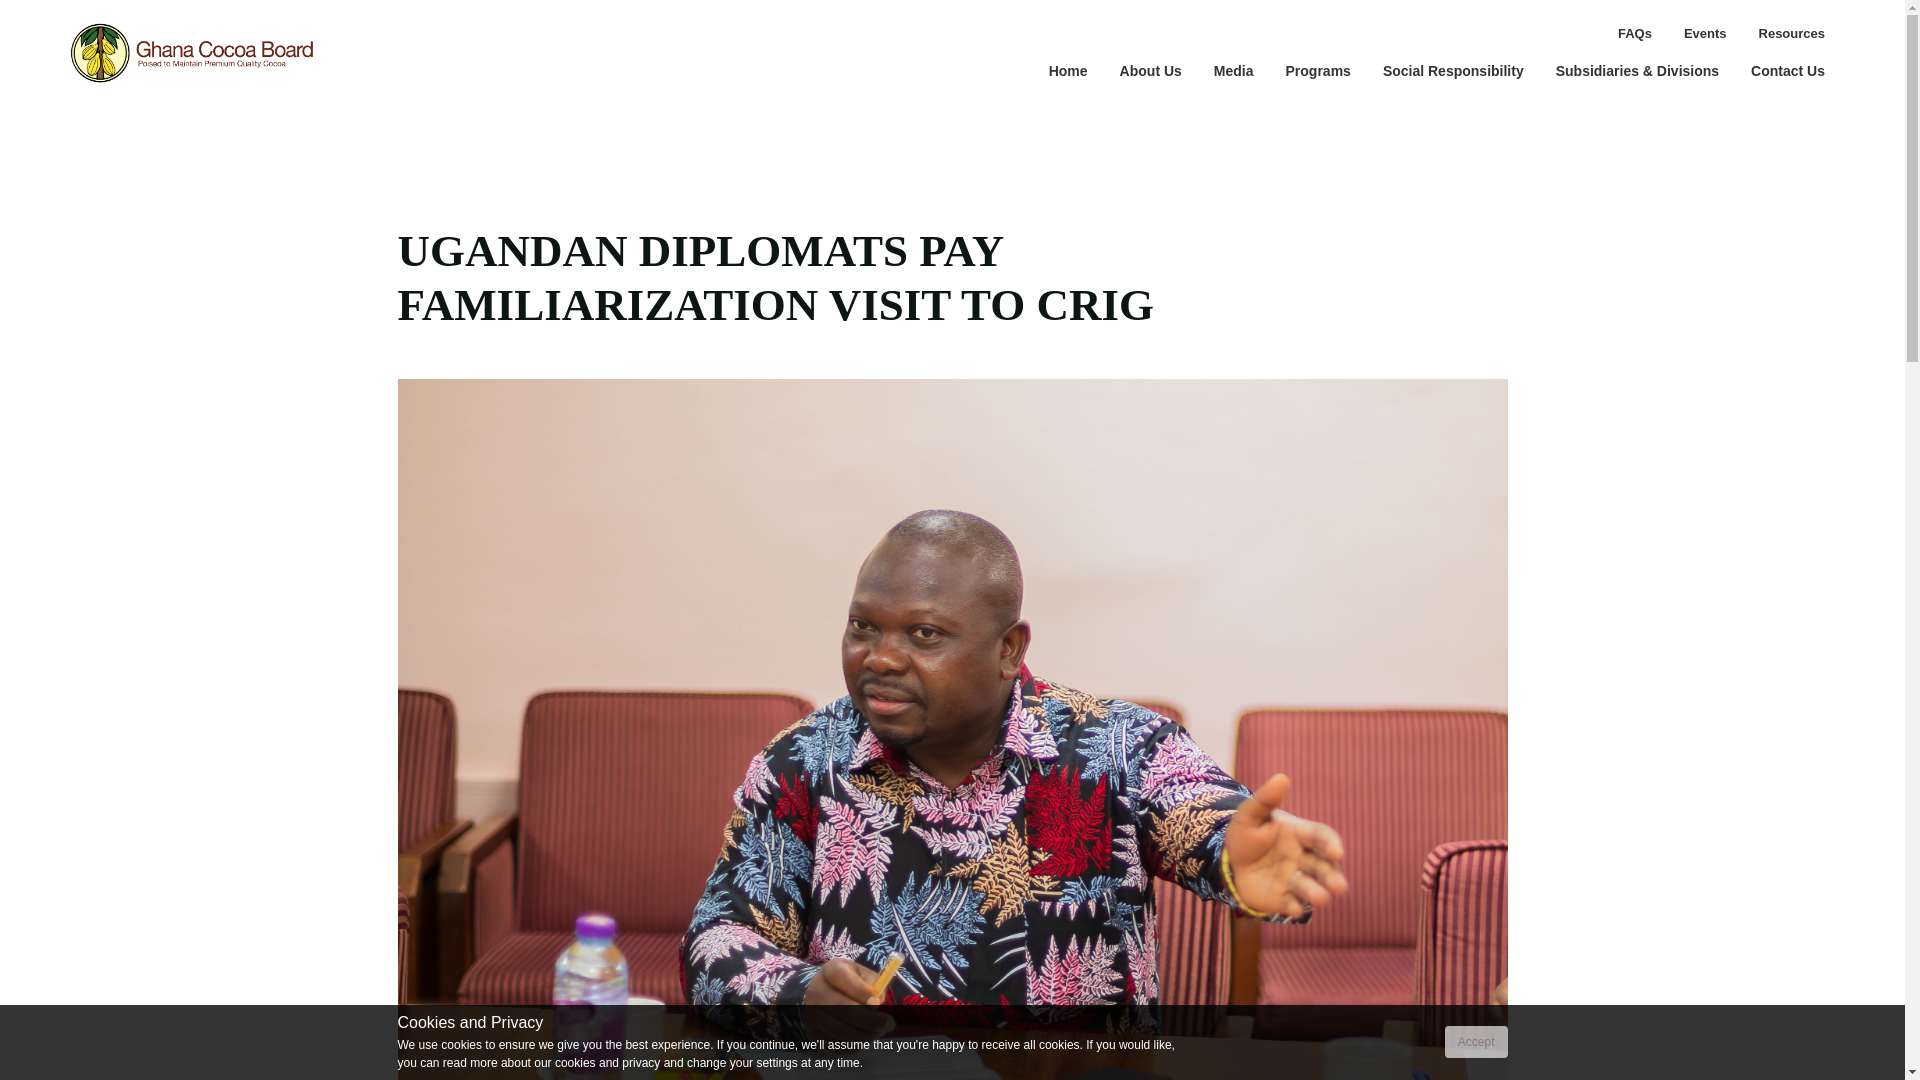 The height and width of the screenshot is (1080, 1920). What do you see at coordinates (1453, 70) in the screenshot?
I see `Social Responsibility` at bounding box center [1453, 70].